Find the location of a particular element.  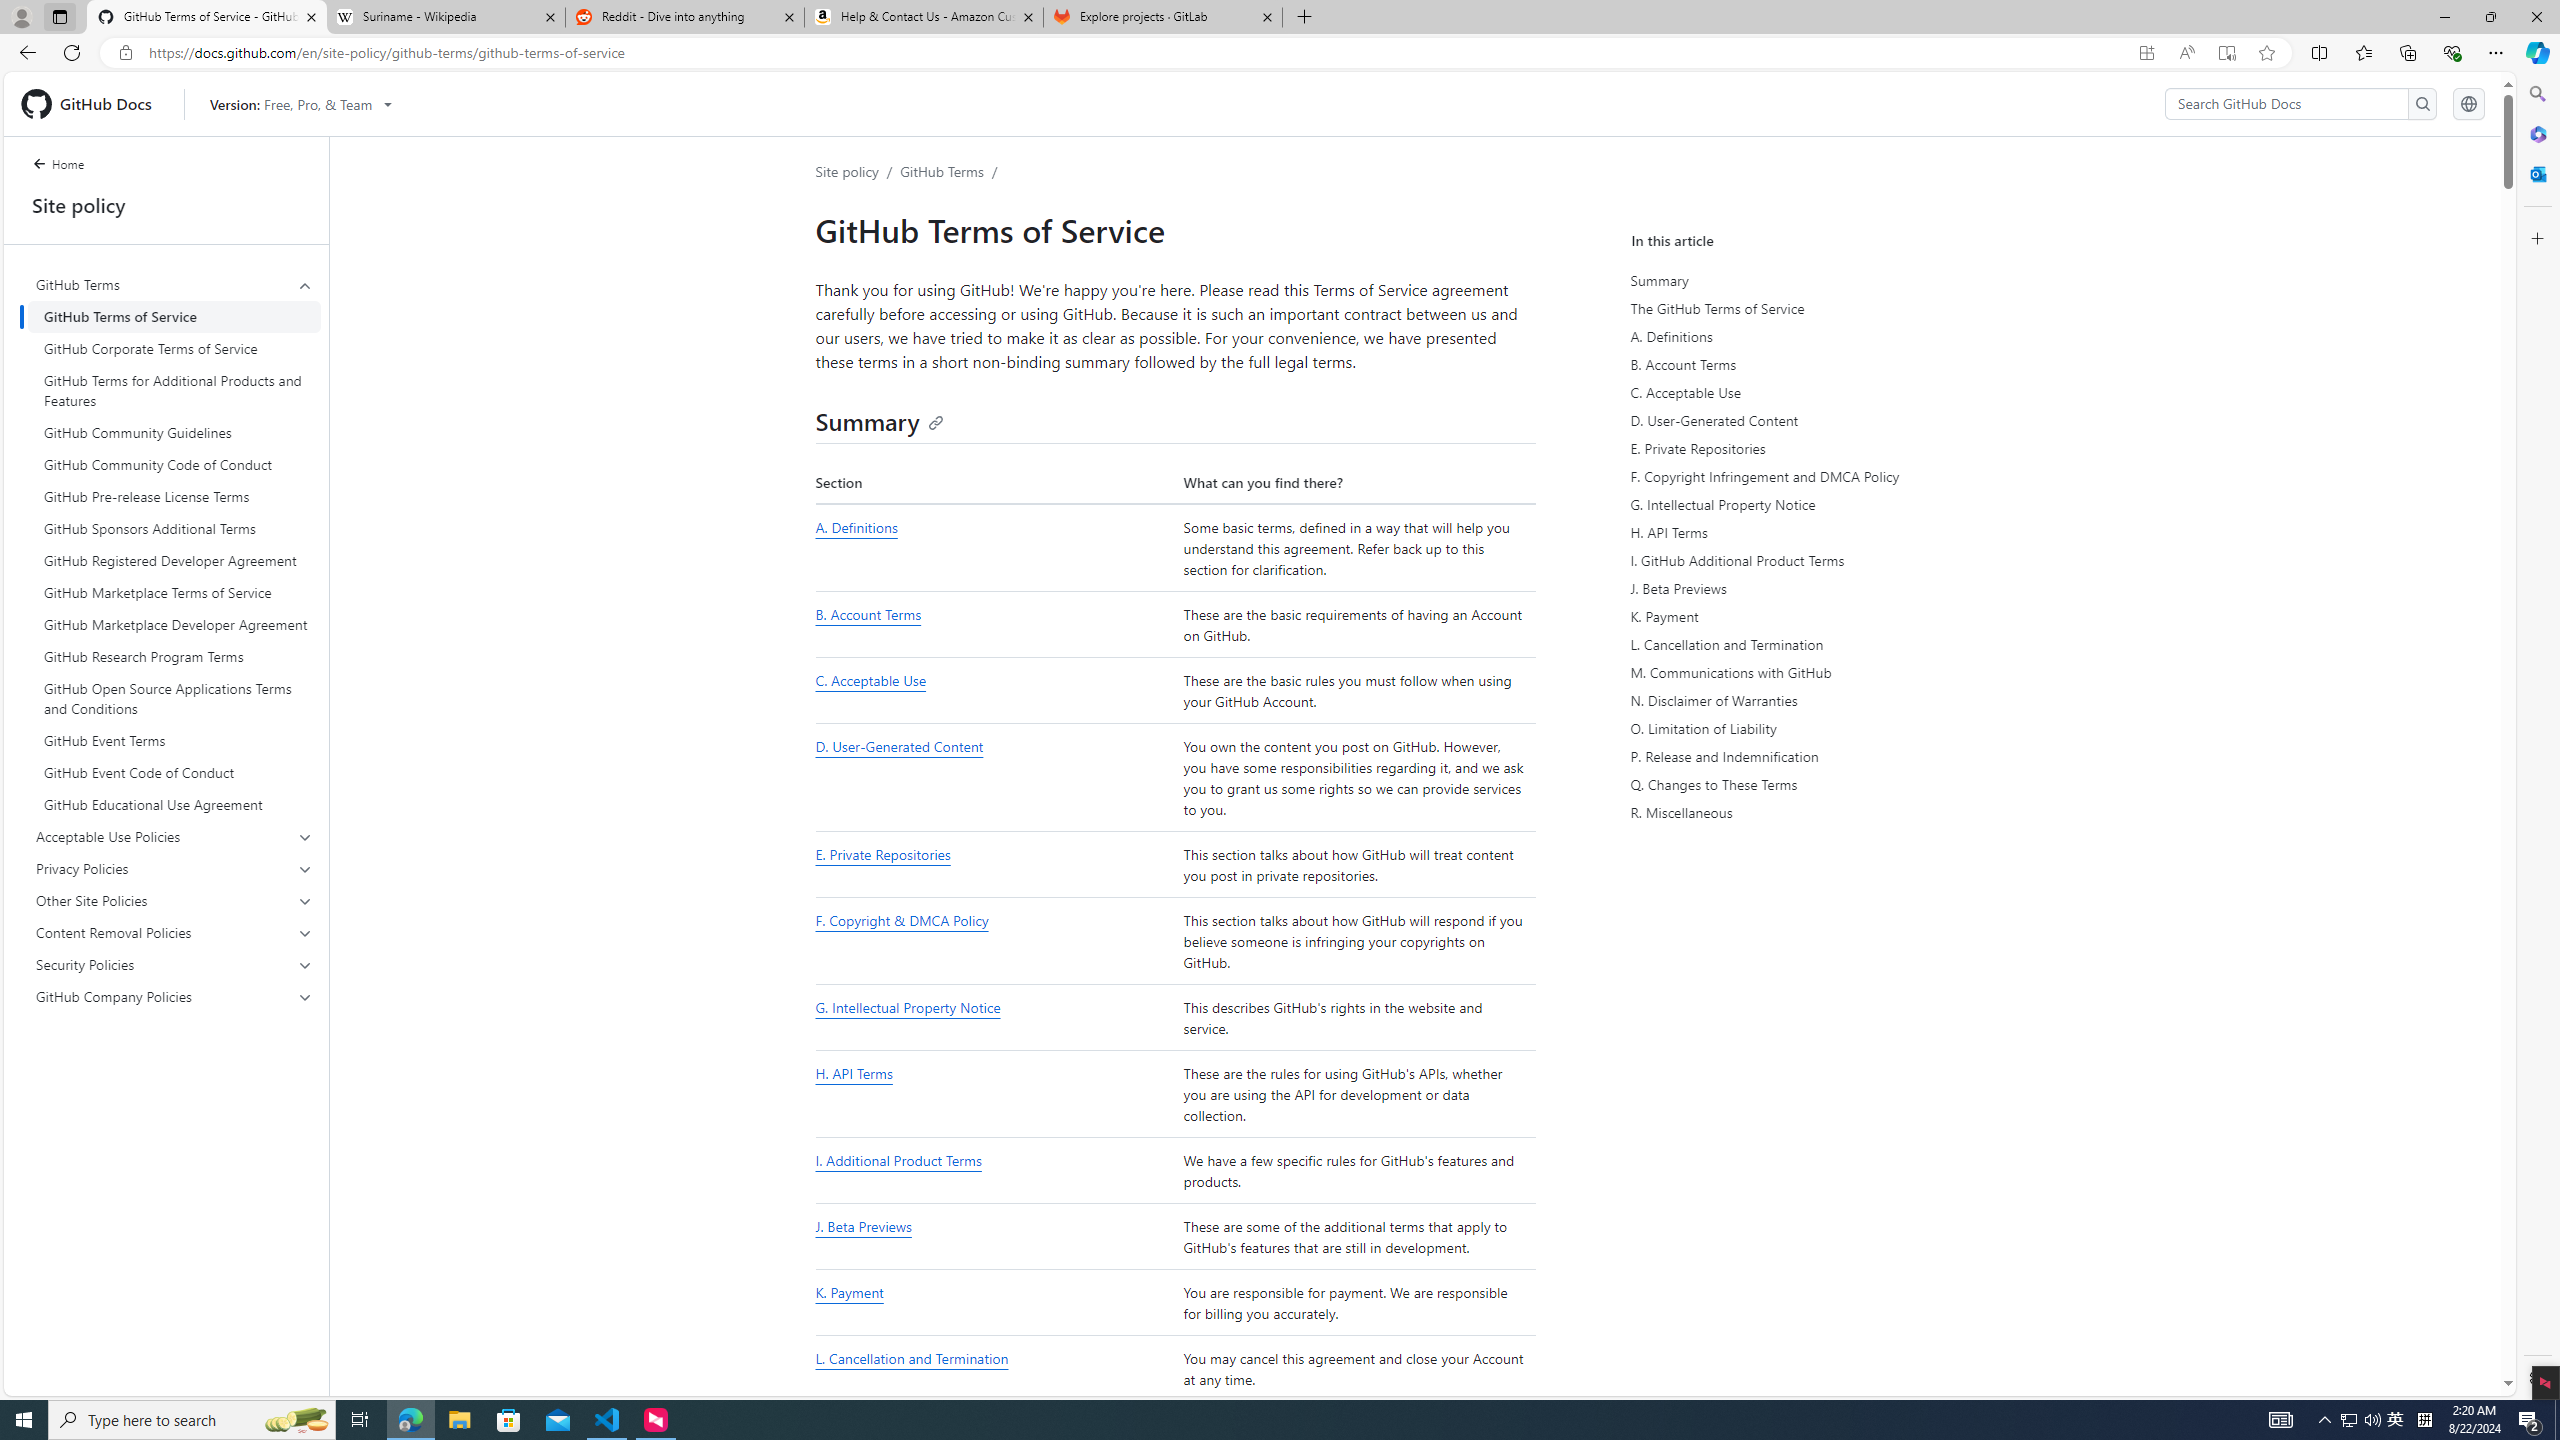

K. Payment is located at coordinates (1815, 616).